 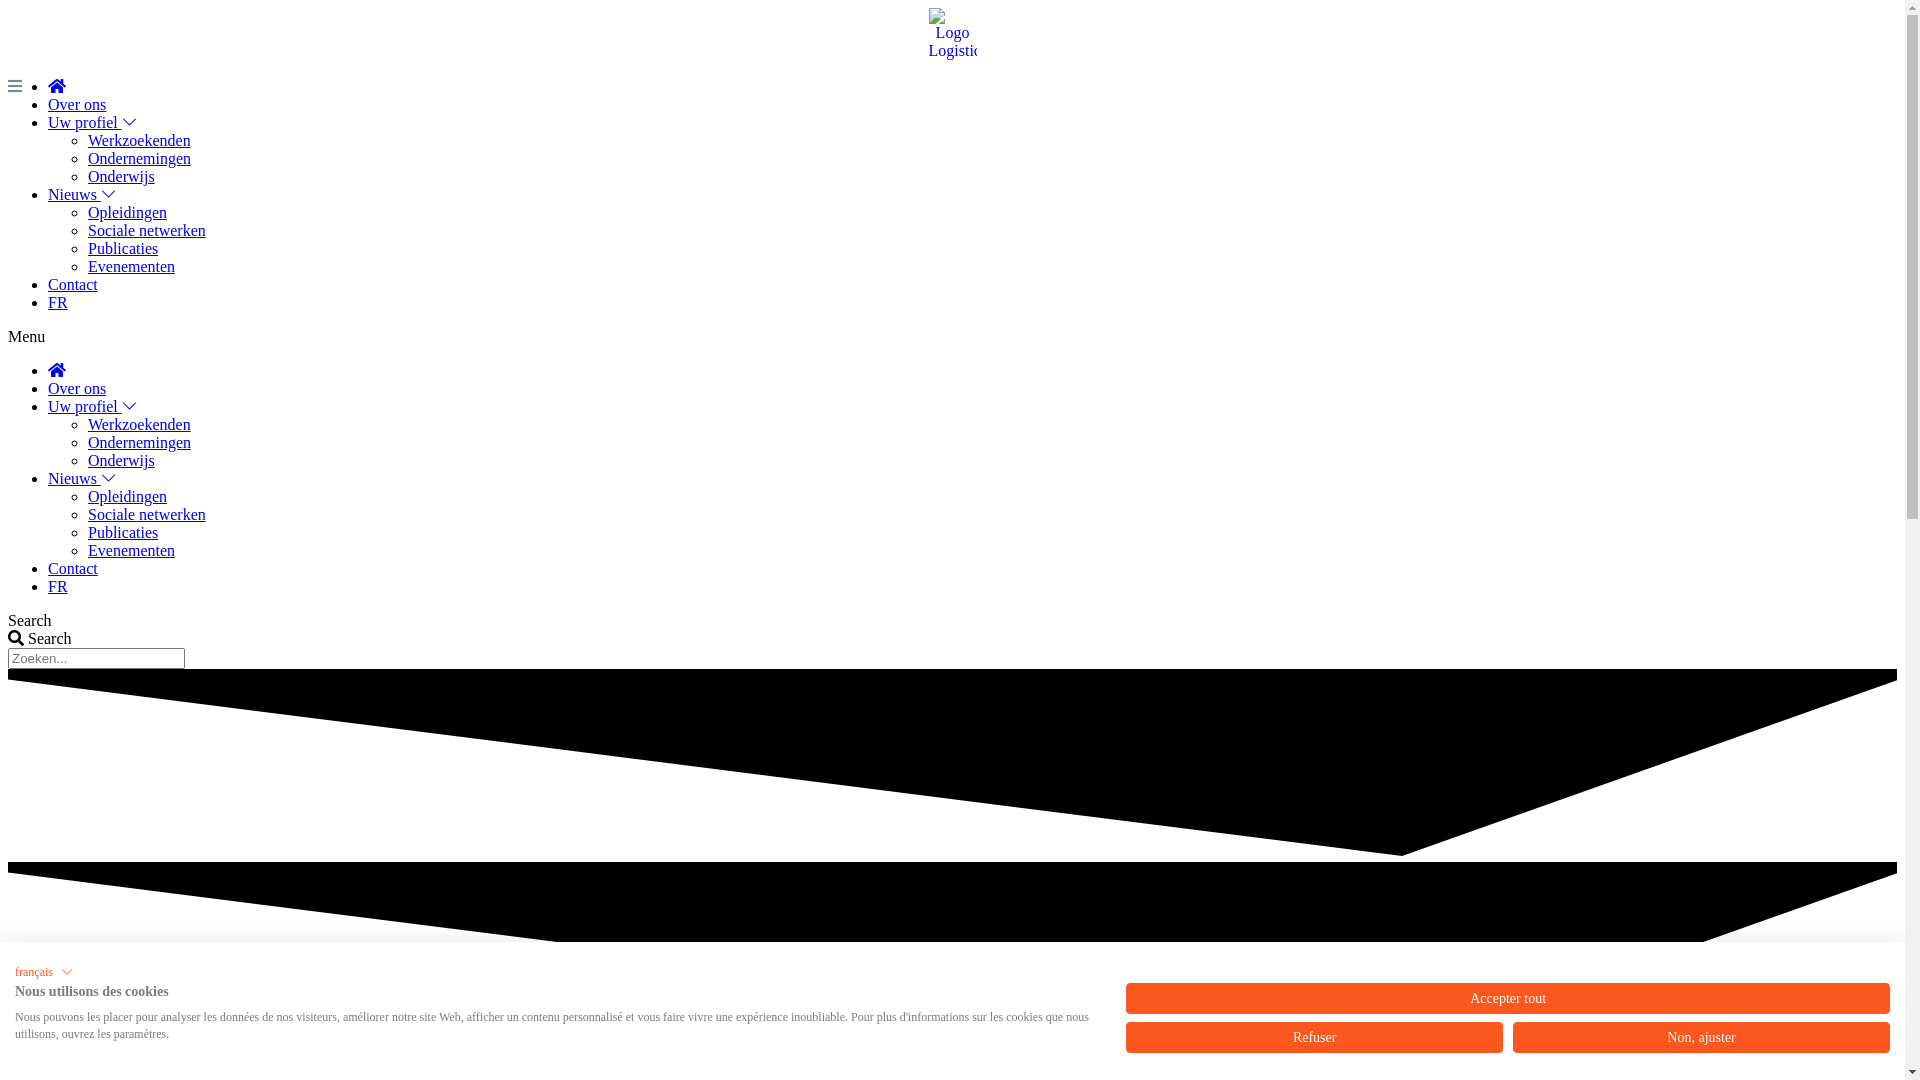 What do you see at coordinates (122, 460) in the screenshot?
I see `Onderwijs` at bounding box center [122, 460].